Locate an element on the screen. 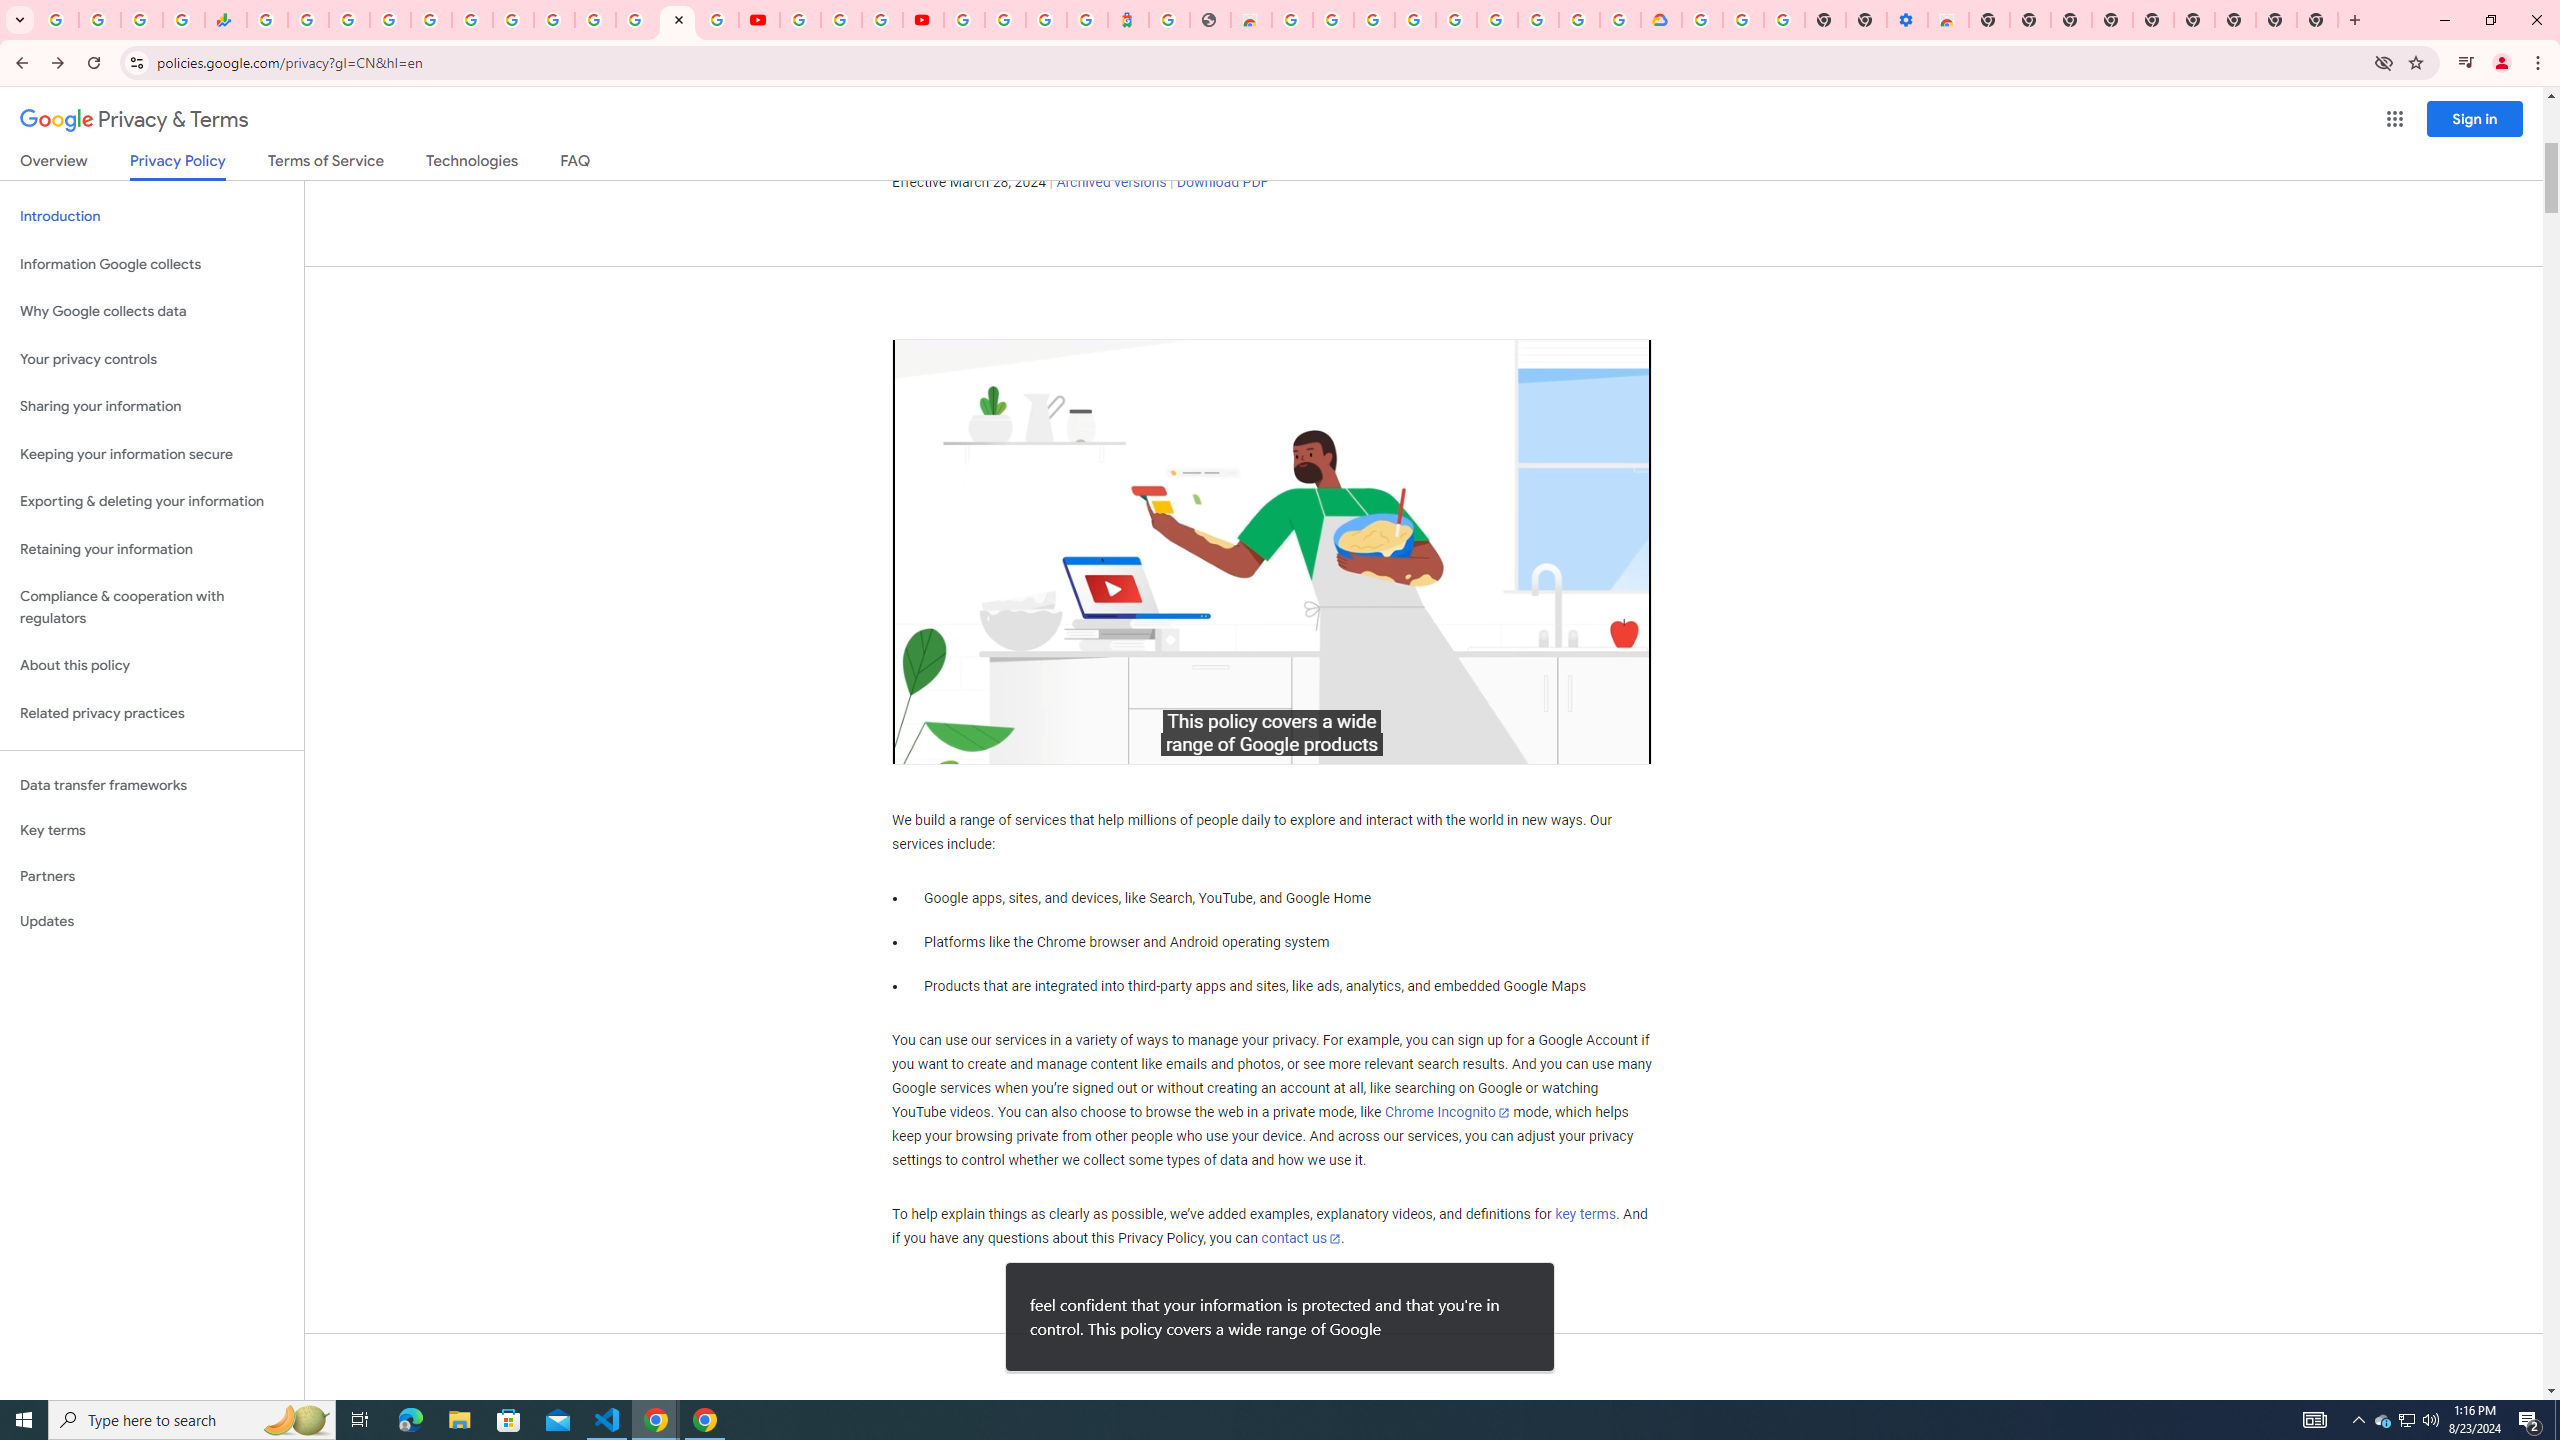 The image size is (2560, 1440). YouTube is located at coordinates (800, 20).